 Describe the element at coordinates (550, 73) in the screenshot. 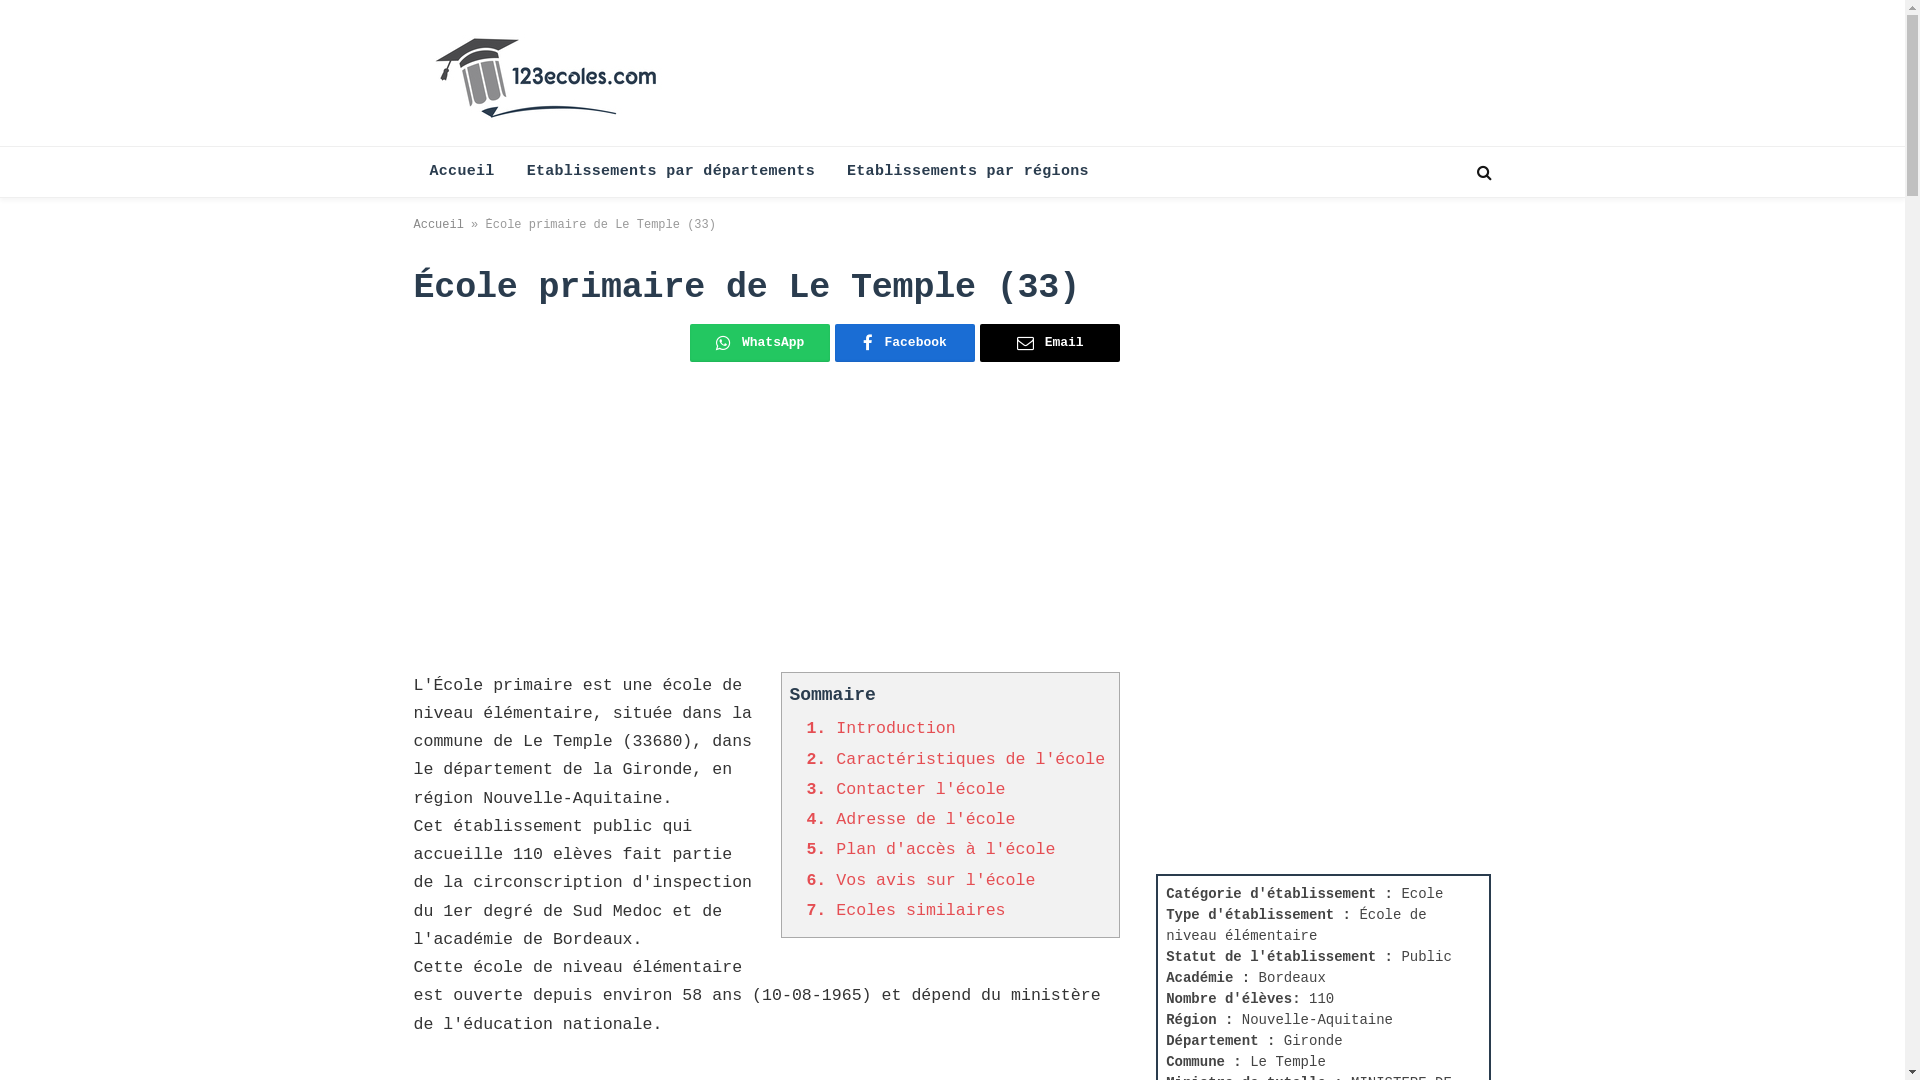

I see `123ecoles.com` at that location.